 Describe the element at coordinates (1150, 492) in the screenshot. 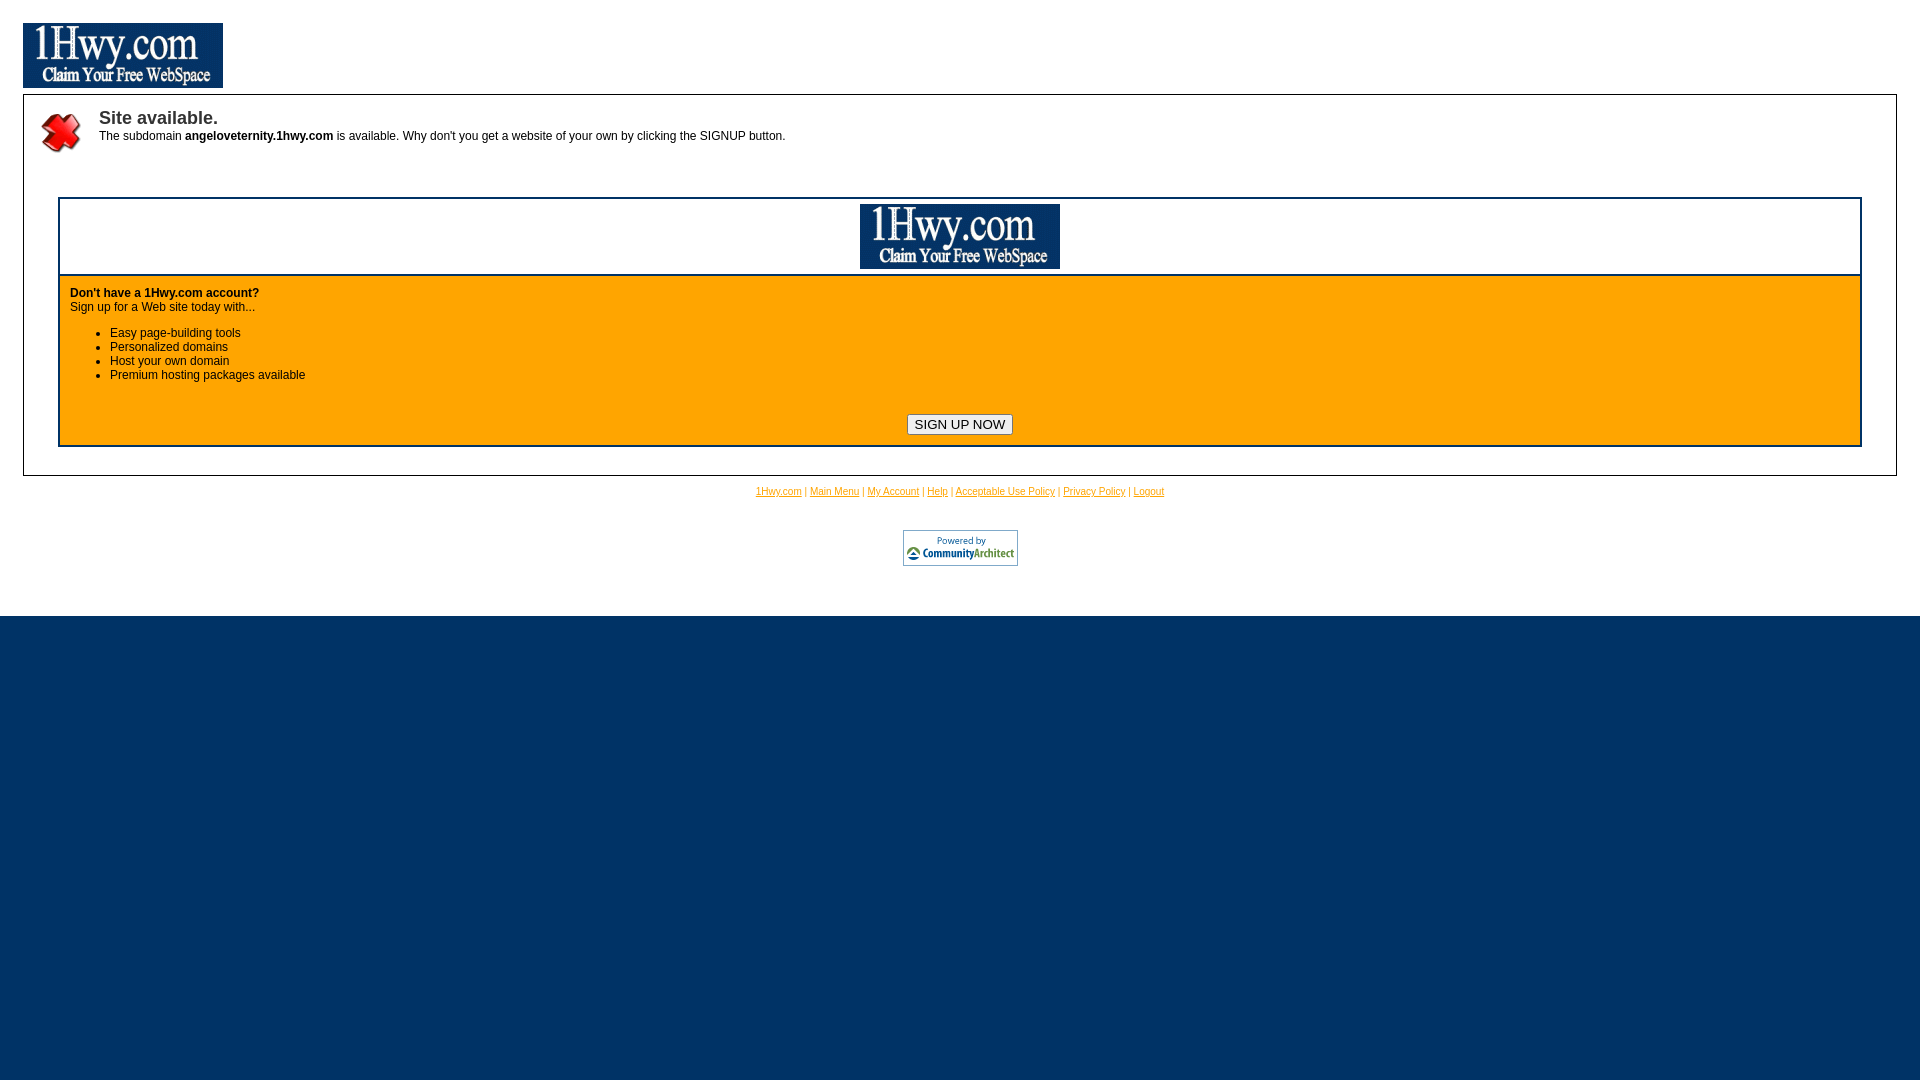

I see `Logout` at that location.